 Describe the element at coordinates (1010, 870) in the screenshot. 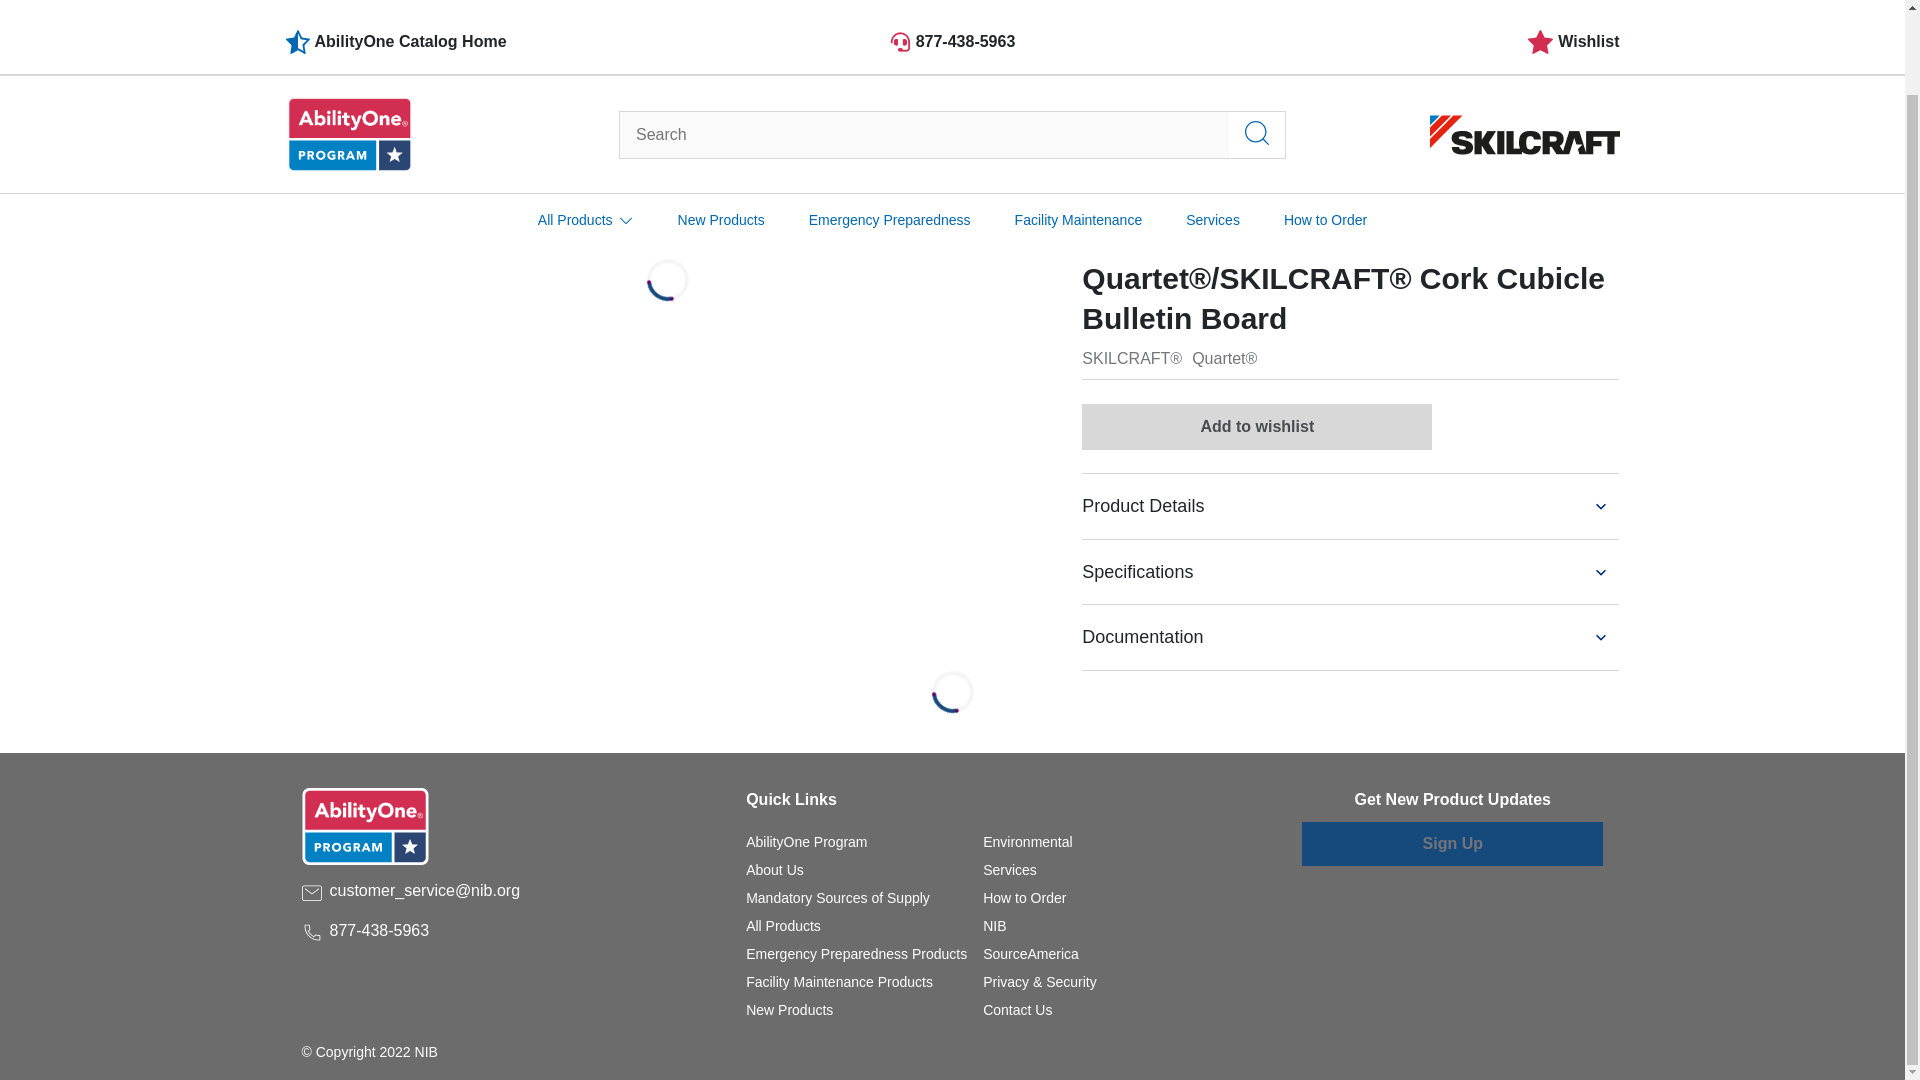

I see `Services` at that location.